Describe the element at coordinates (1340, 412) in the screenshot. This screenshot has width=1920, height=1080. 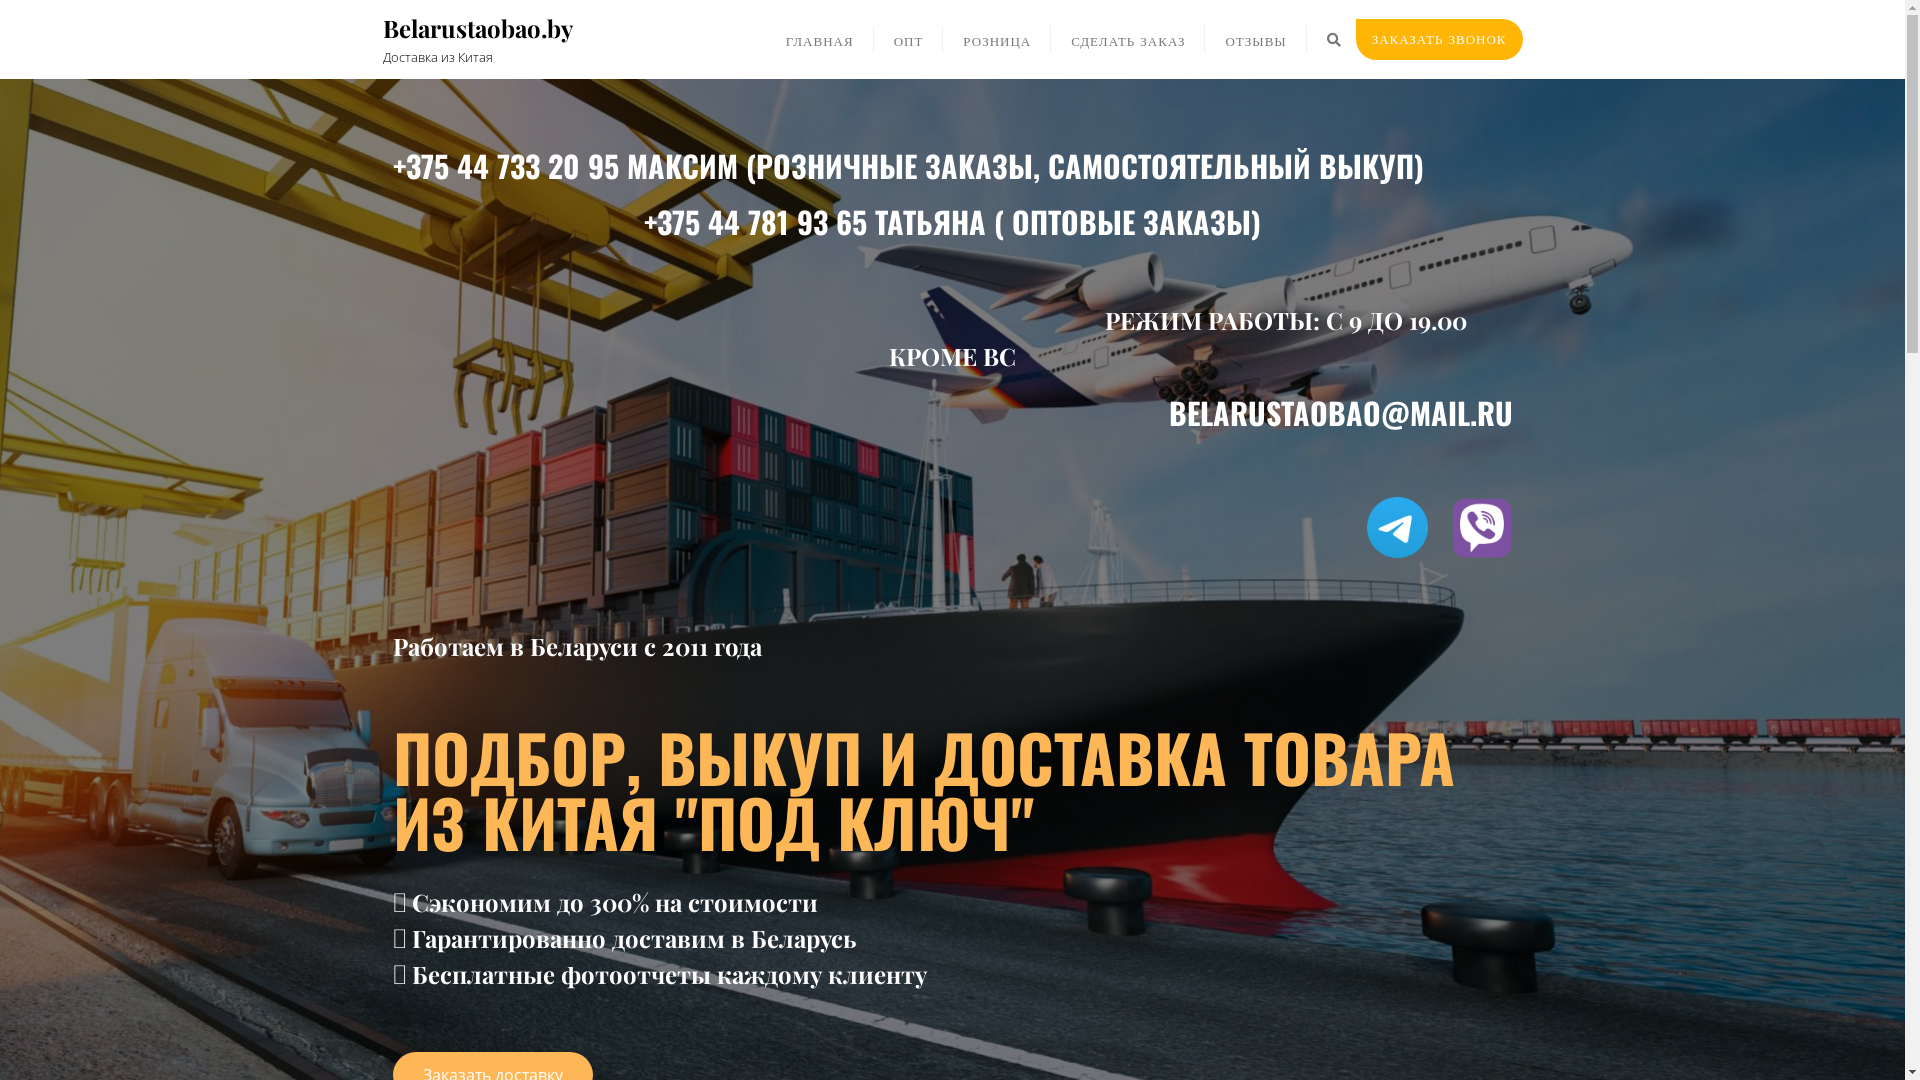
I see `BELARUSTAOBAO@MAIL.RU` at that location.